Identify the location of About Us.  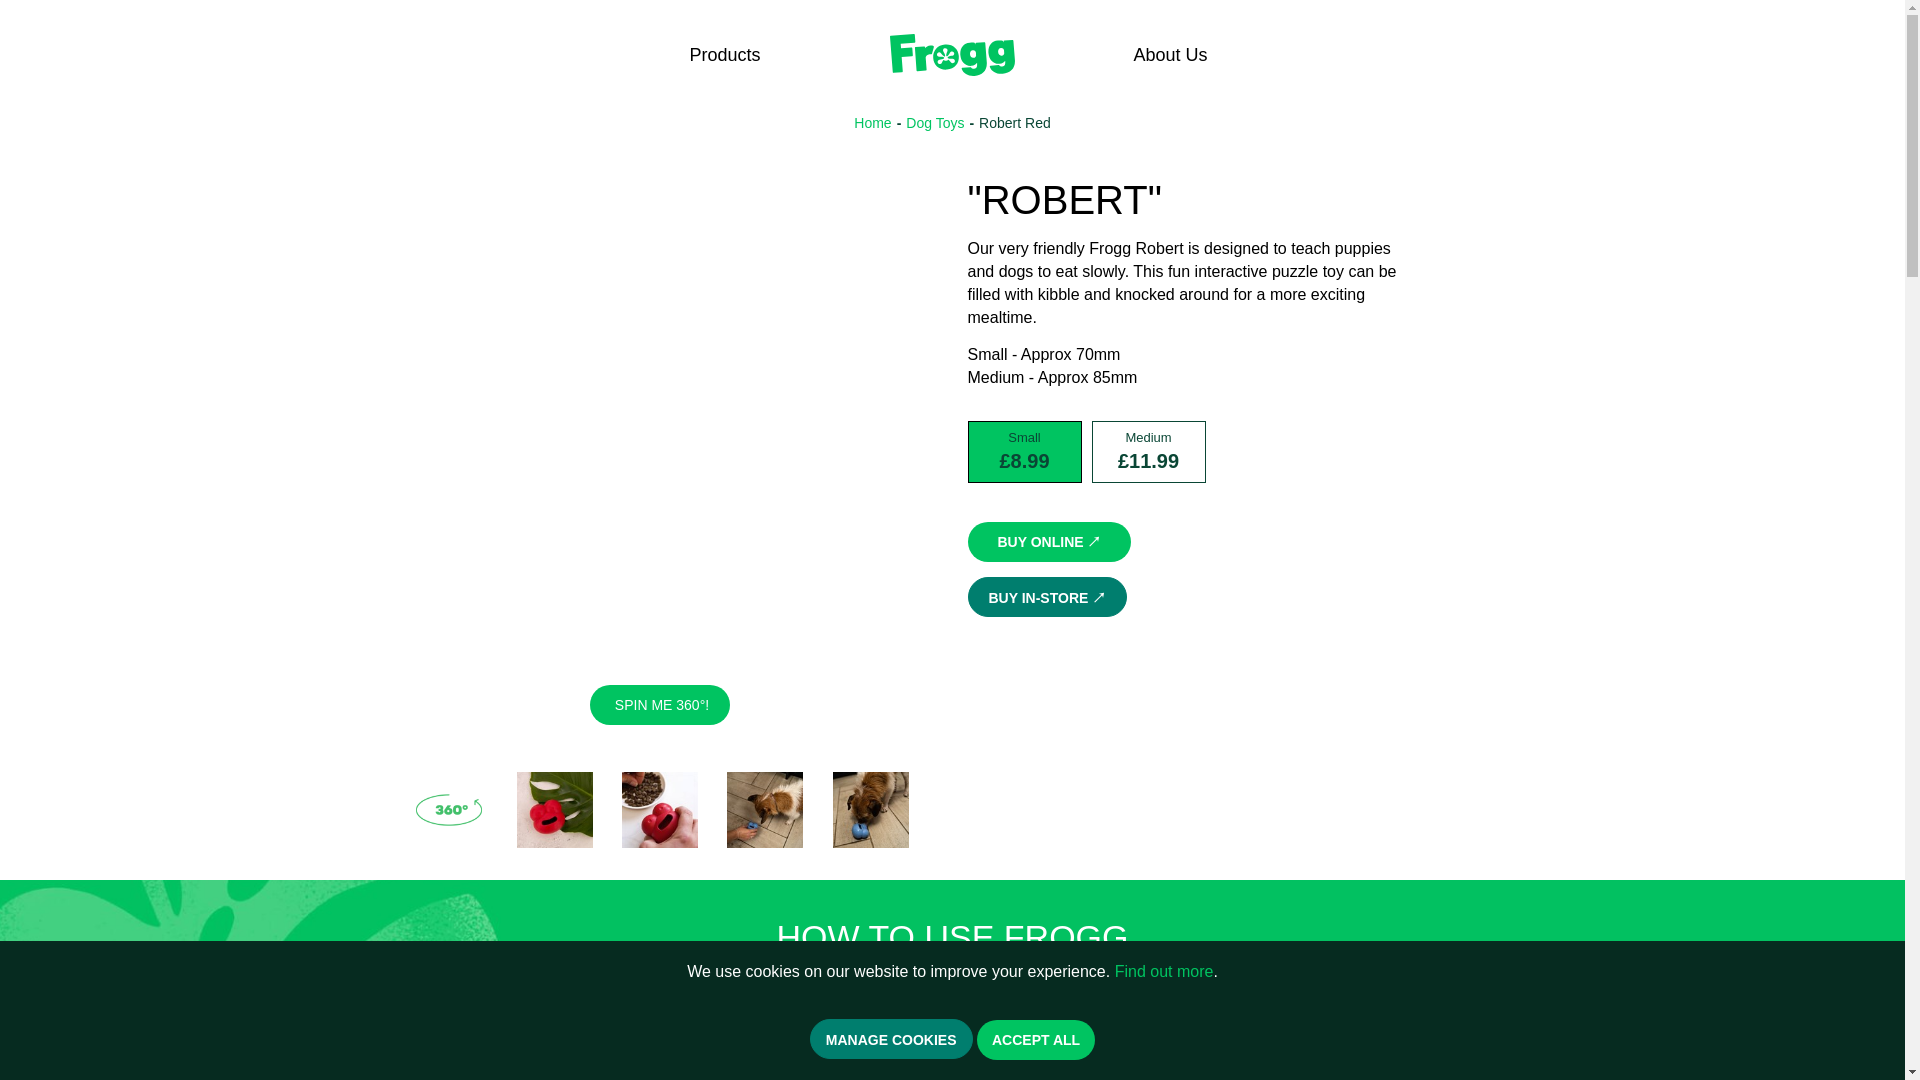
(1182, 54).